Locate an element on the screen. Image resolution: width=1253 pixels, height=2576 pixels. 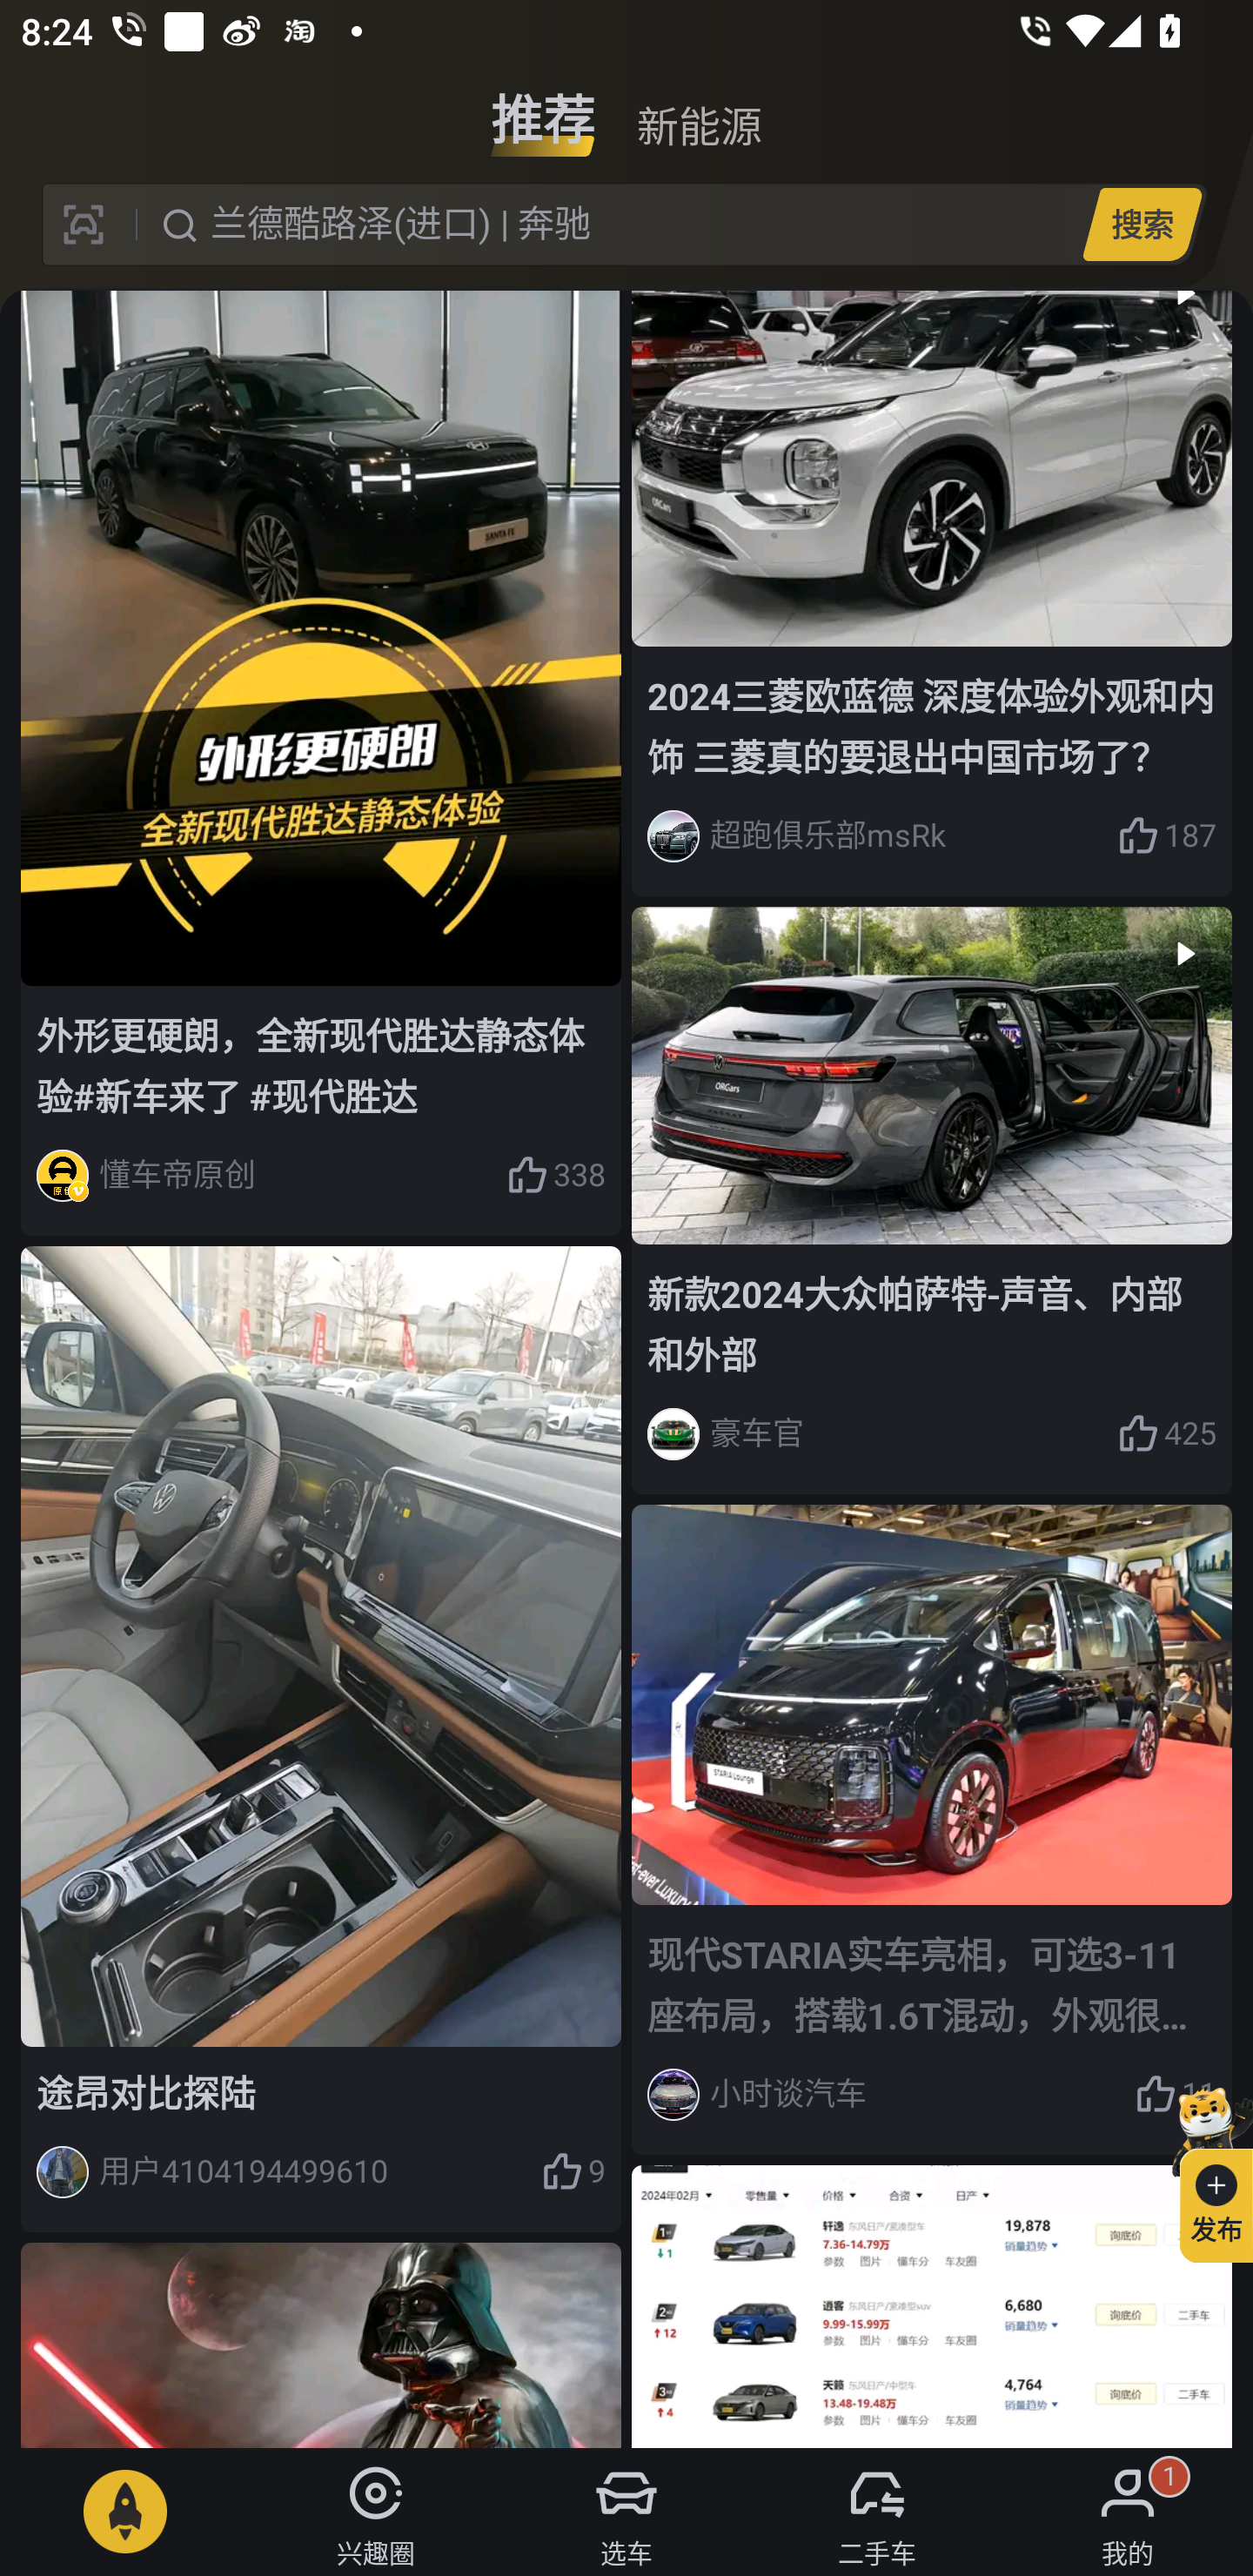
搜索 is located at coordinates (1142, 224).